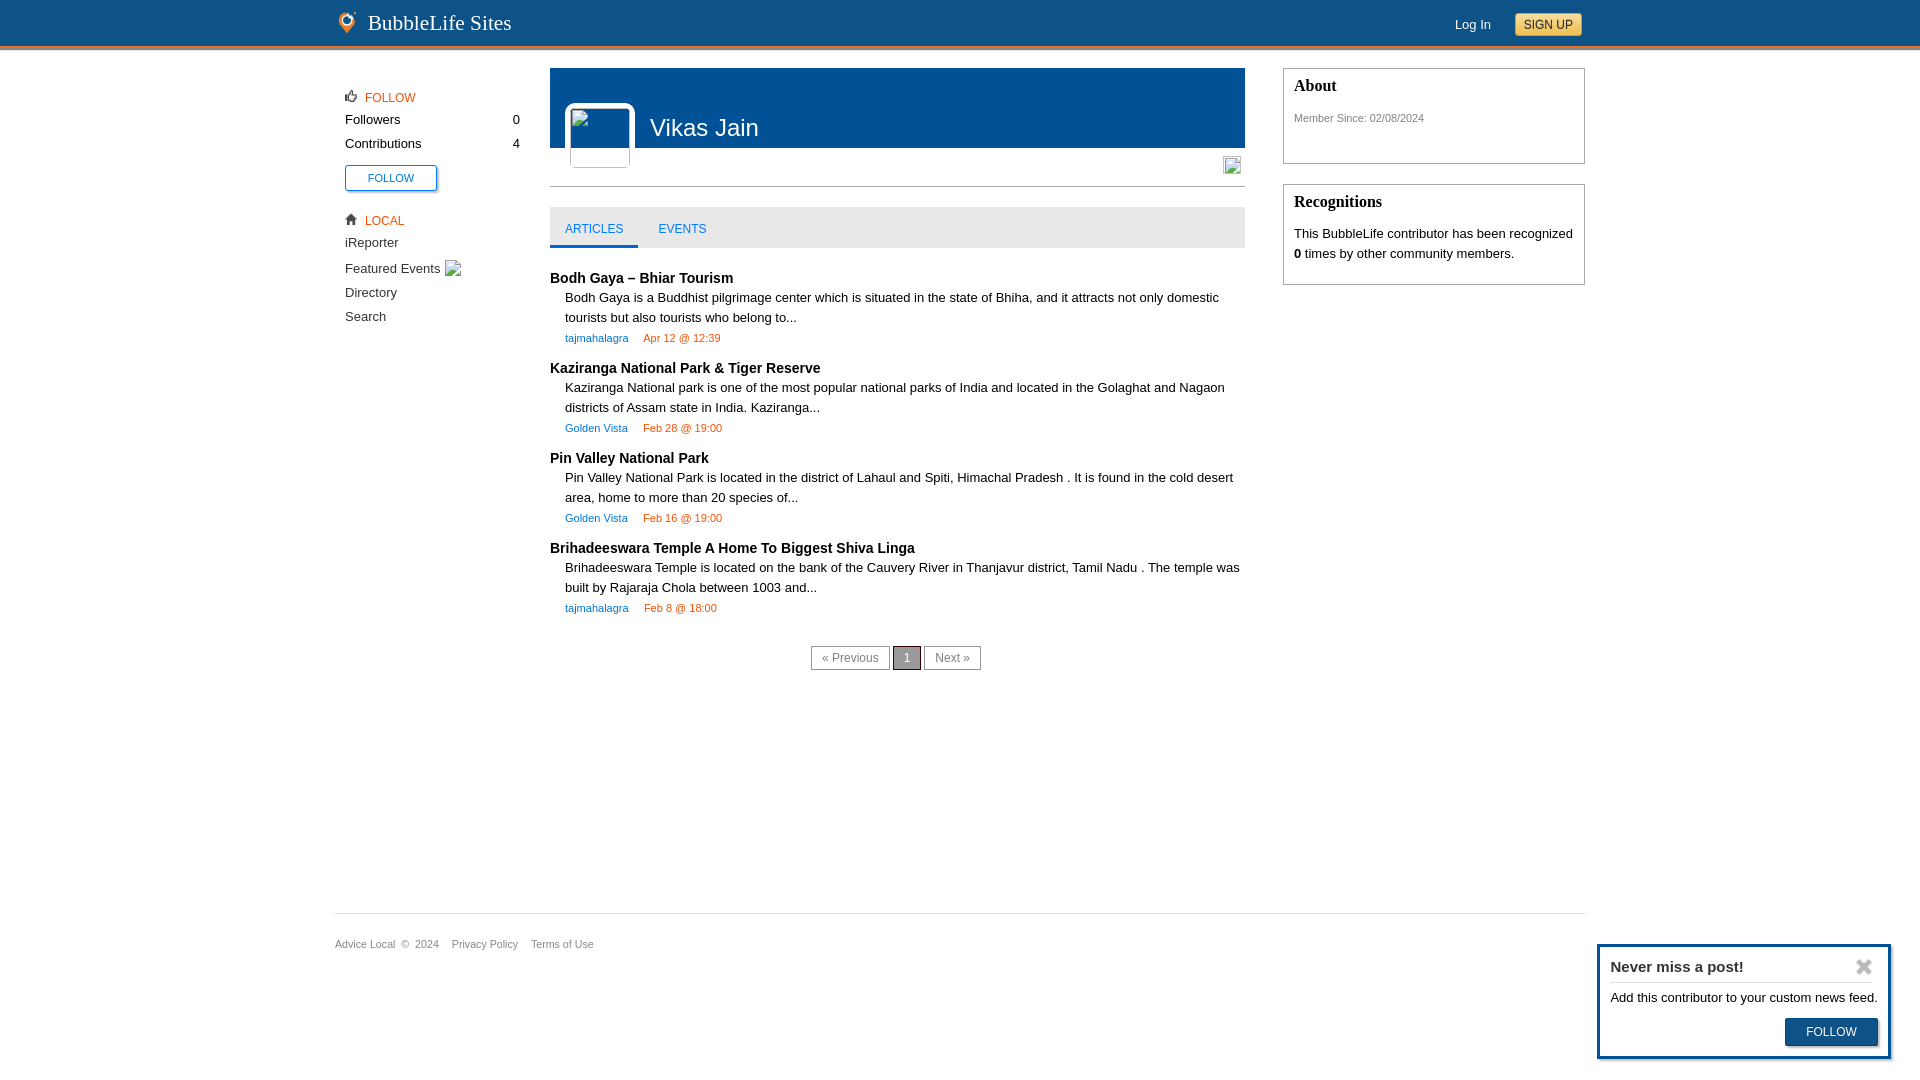 The image size is (1920, 1080). I want to click on FOLLOW, so click(391, 177).